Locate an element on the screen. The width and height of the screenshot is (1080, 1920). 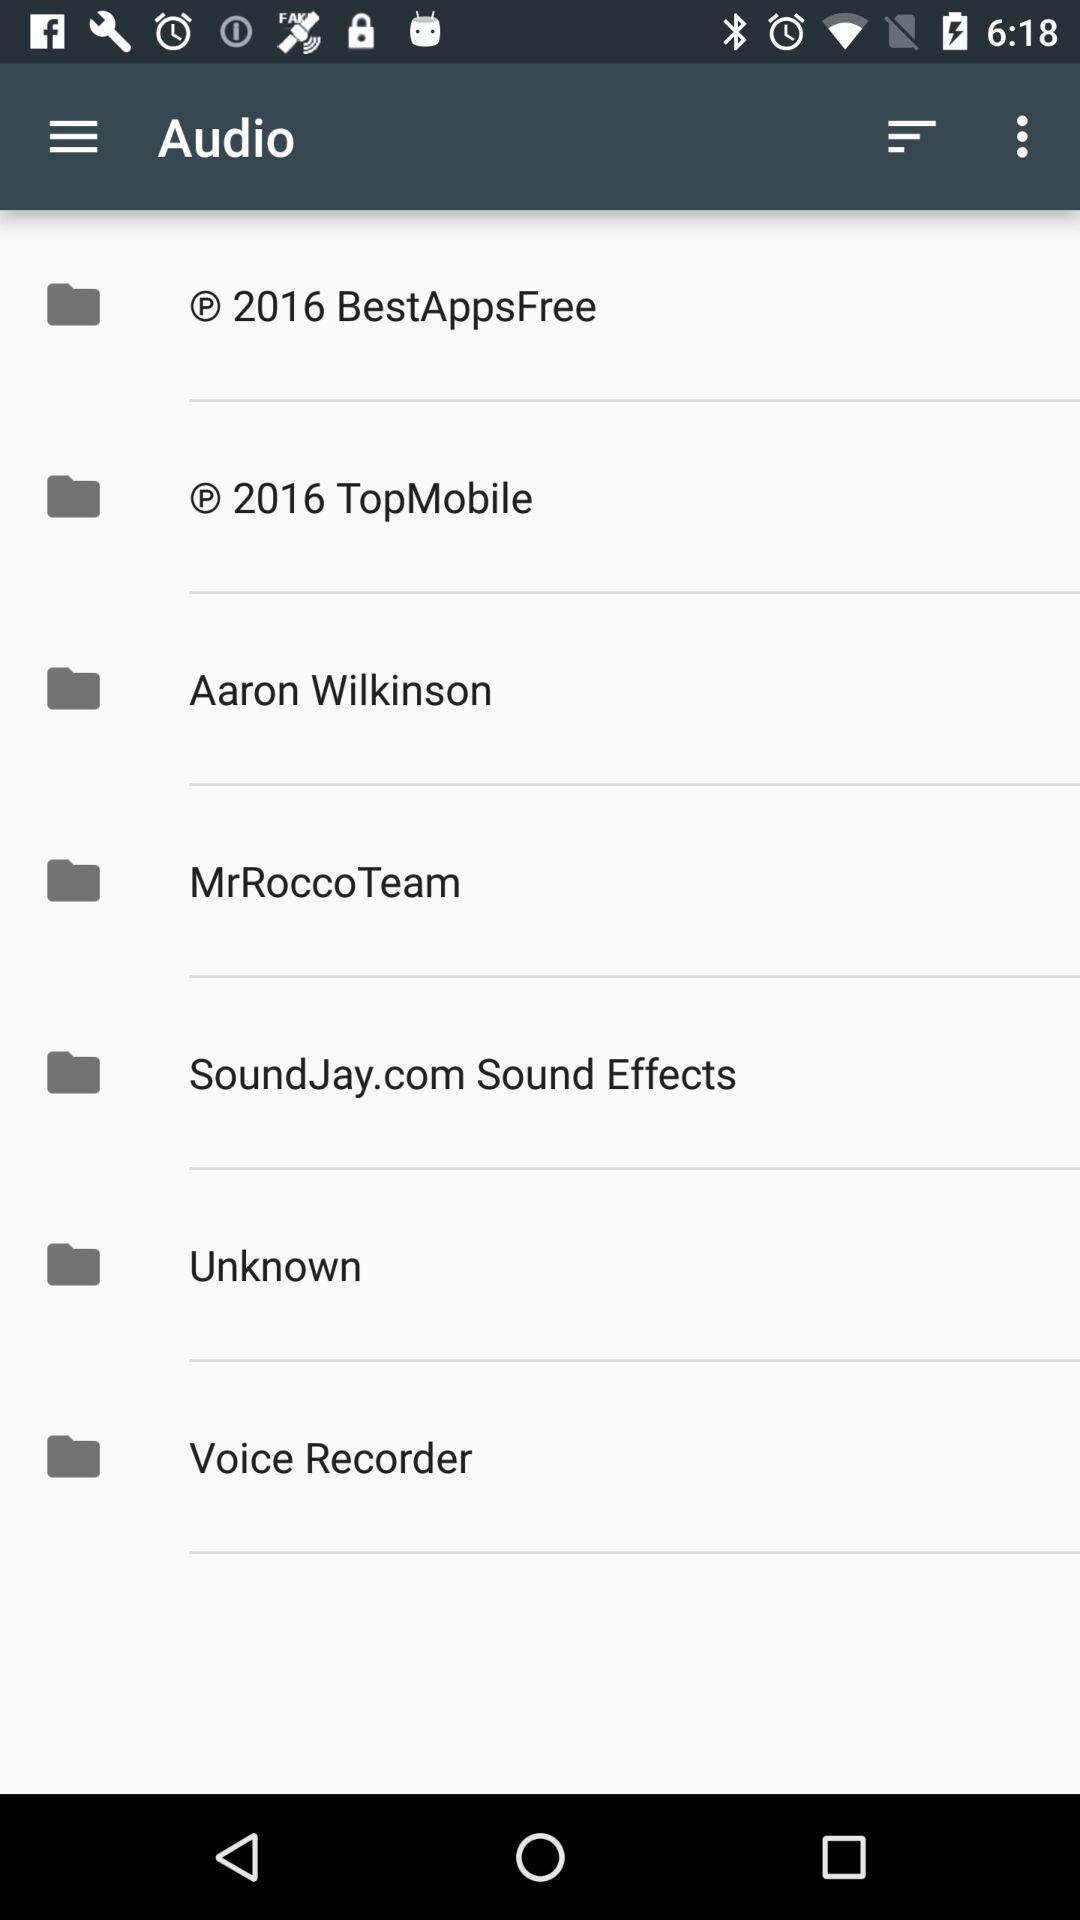
select the icon which is left side of the 2016 topmobile is located at coordinates (94, 496).